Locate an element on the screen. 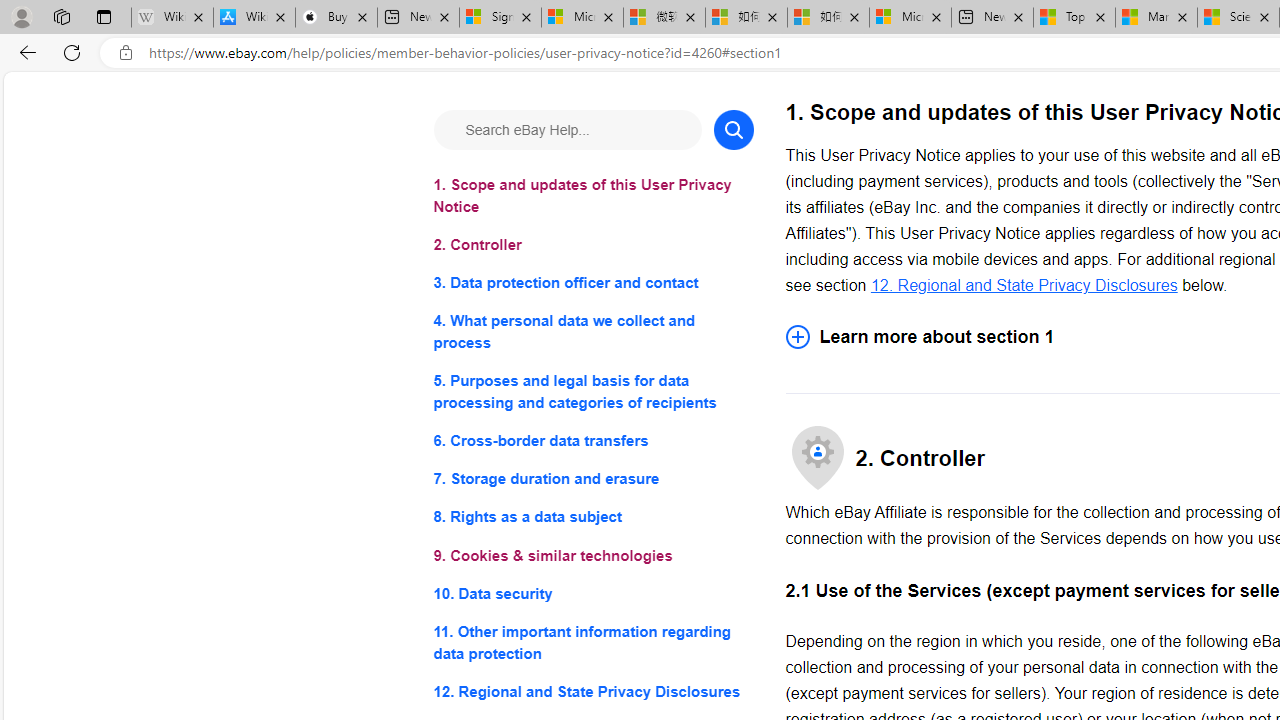  Sign in to your Microsoft account is located at coordinates (500, 18).